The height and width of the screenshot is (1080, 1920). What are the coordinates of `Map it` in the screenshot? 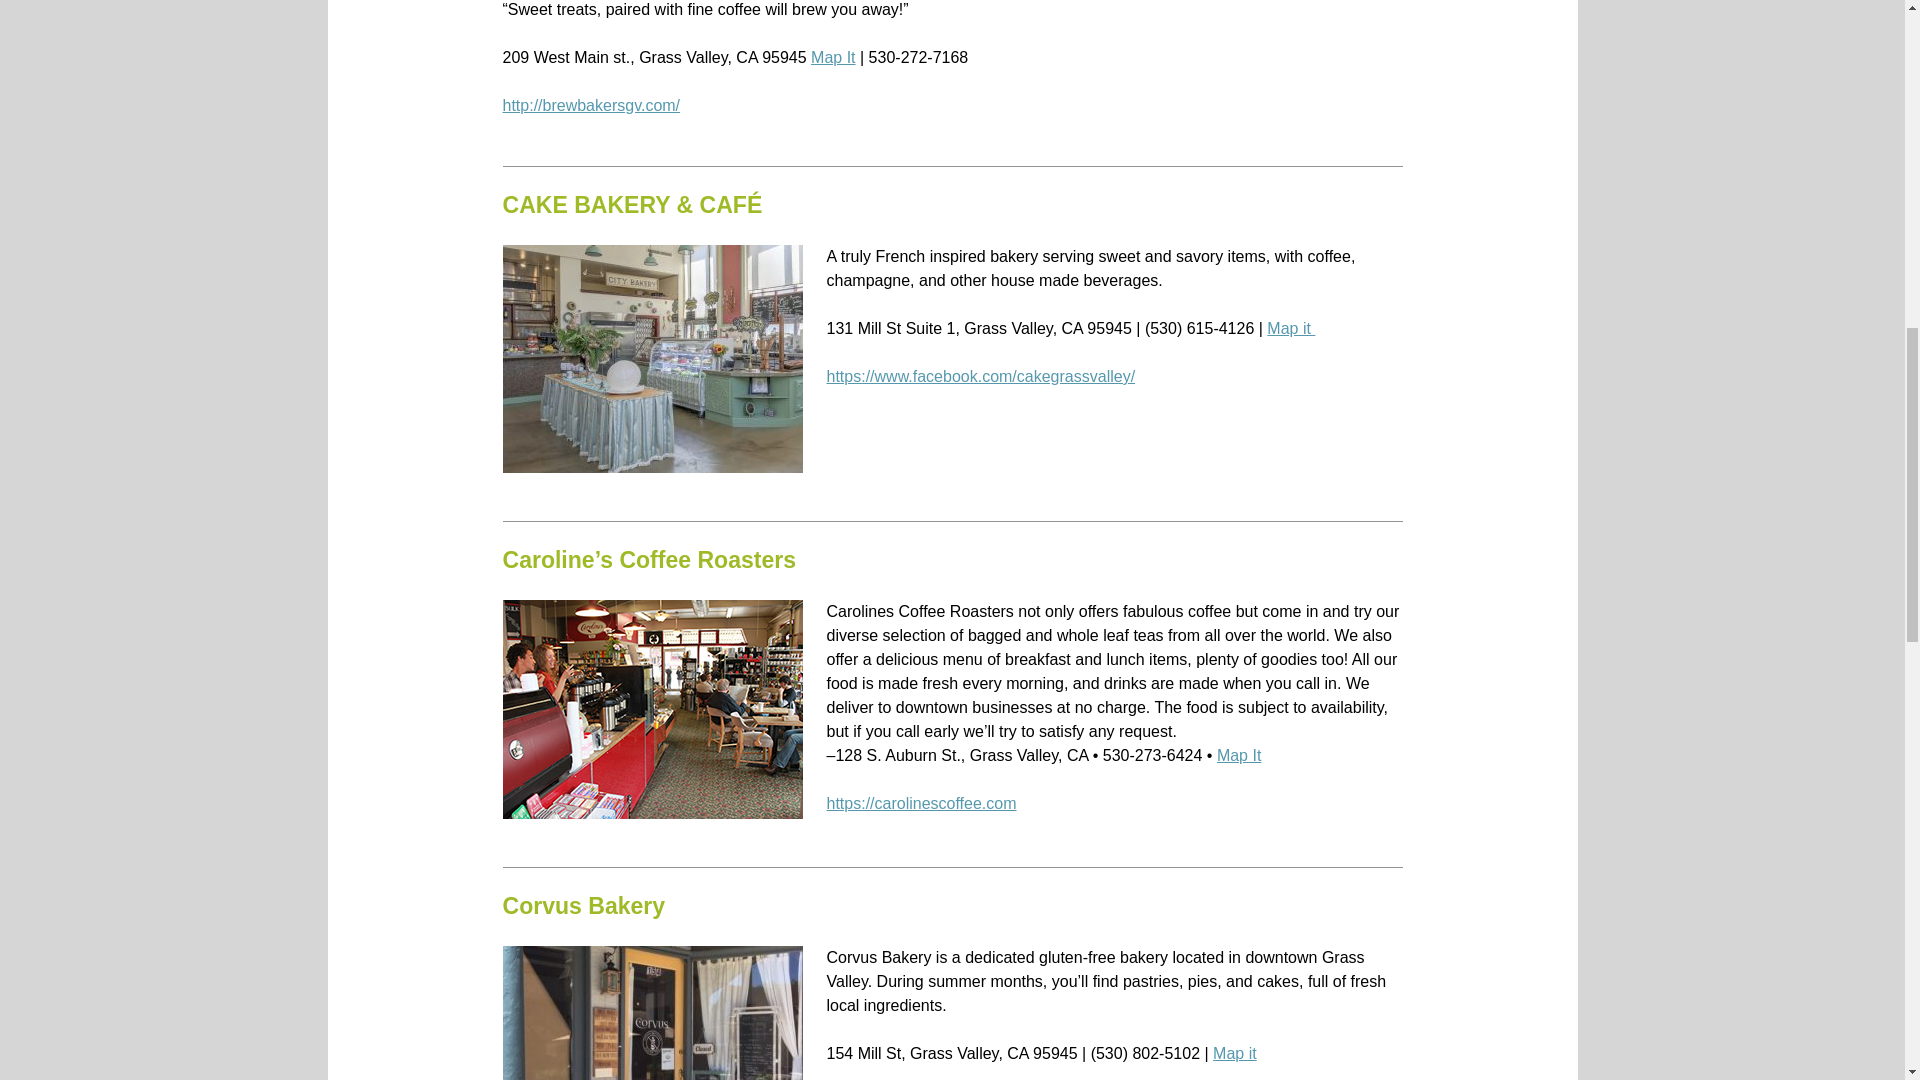 It's located at (1235, 1053).